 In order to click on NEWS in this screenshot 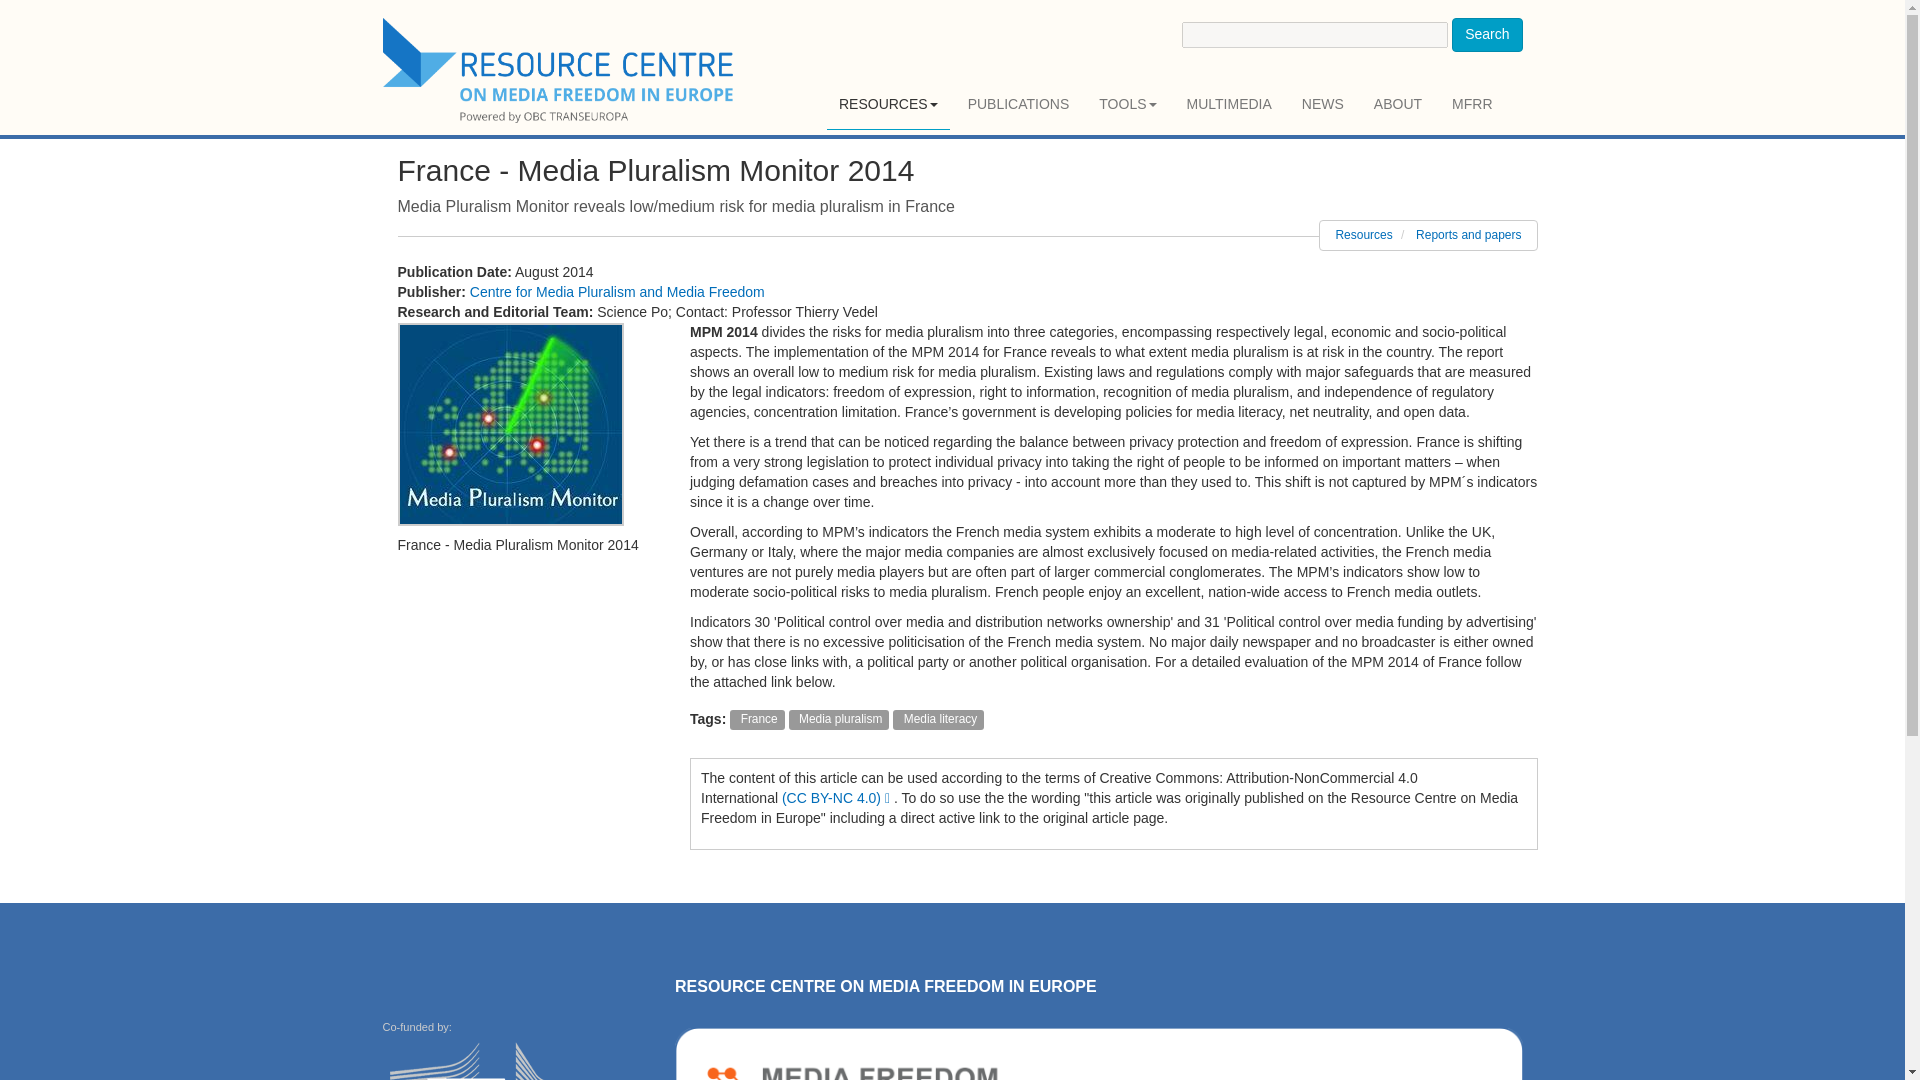, I will do `click(1322, 104)`.